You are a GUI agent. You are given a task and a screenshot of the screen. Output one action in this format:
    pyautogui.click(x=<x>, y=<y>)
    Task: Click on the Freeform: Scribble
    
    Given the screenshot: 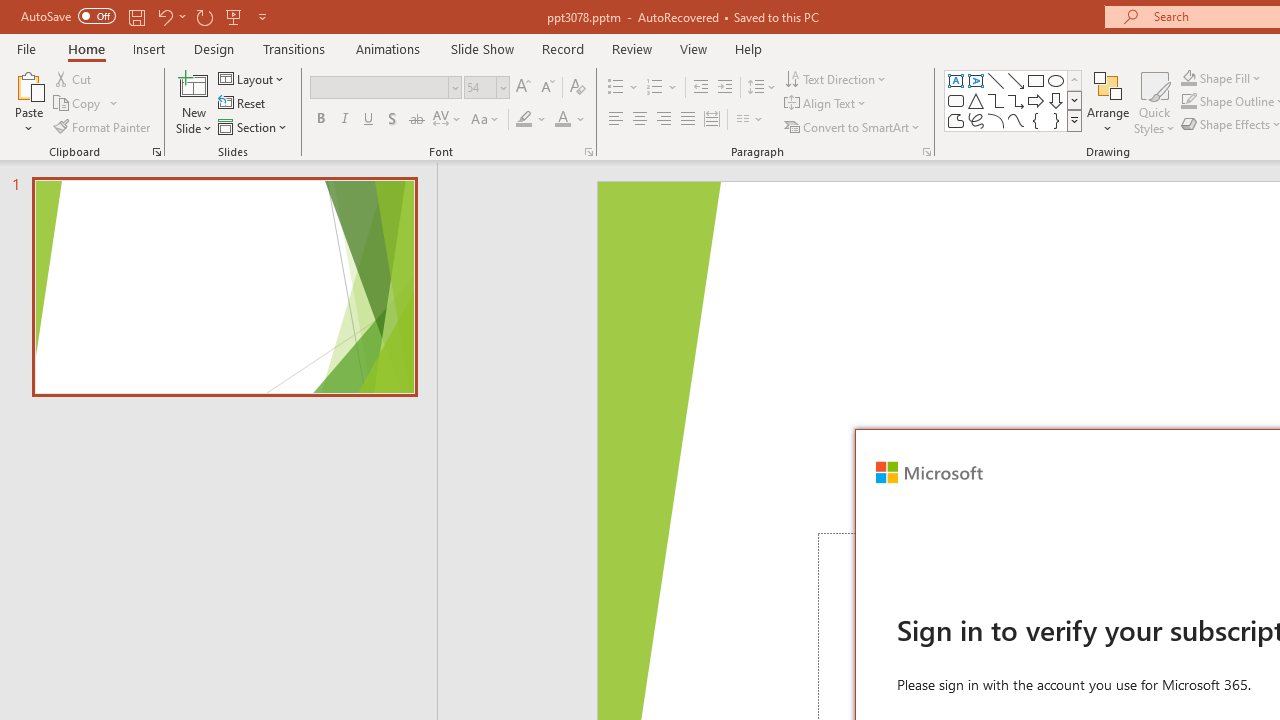 What is the action you would take?
    pyautogui.click(x=976, y=120)
    